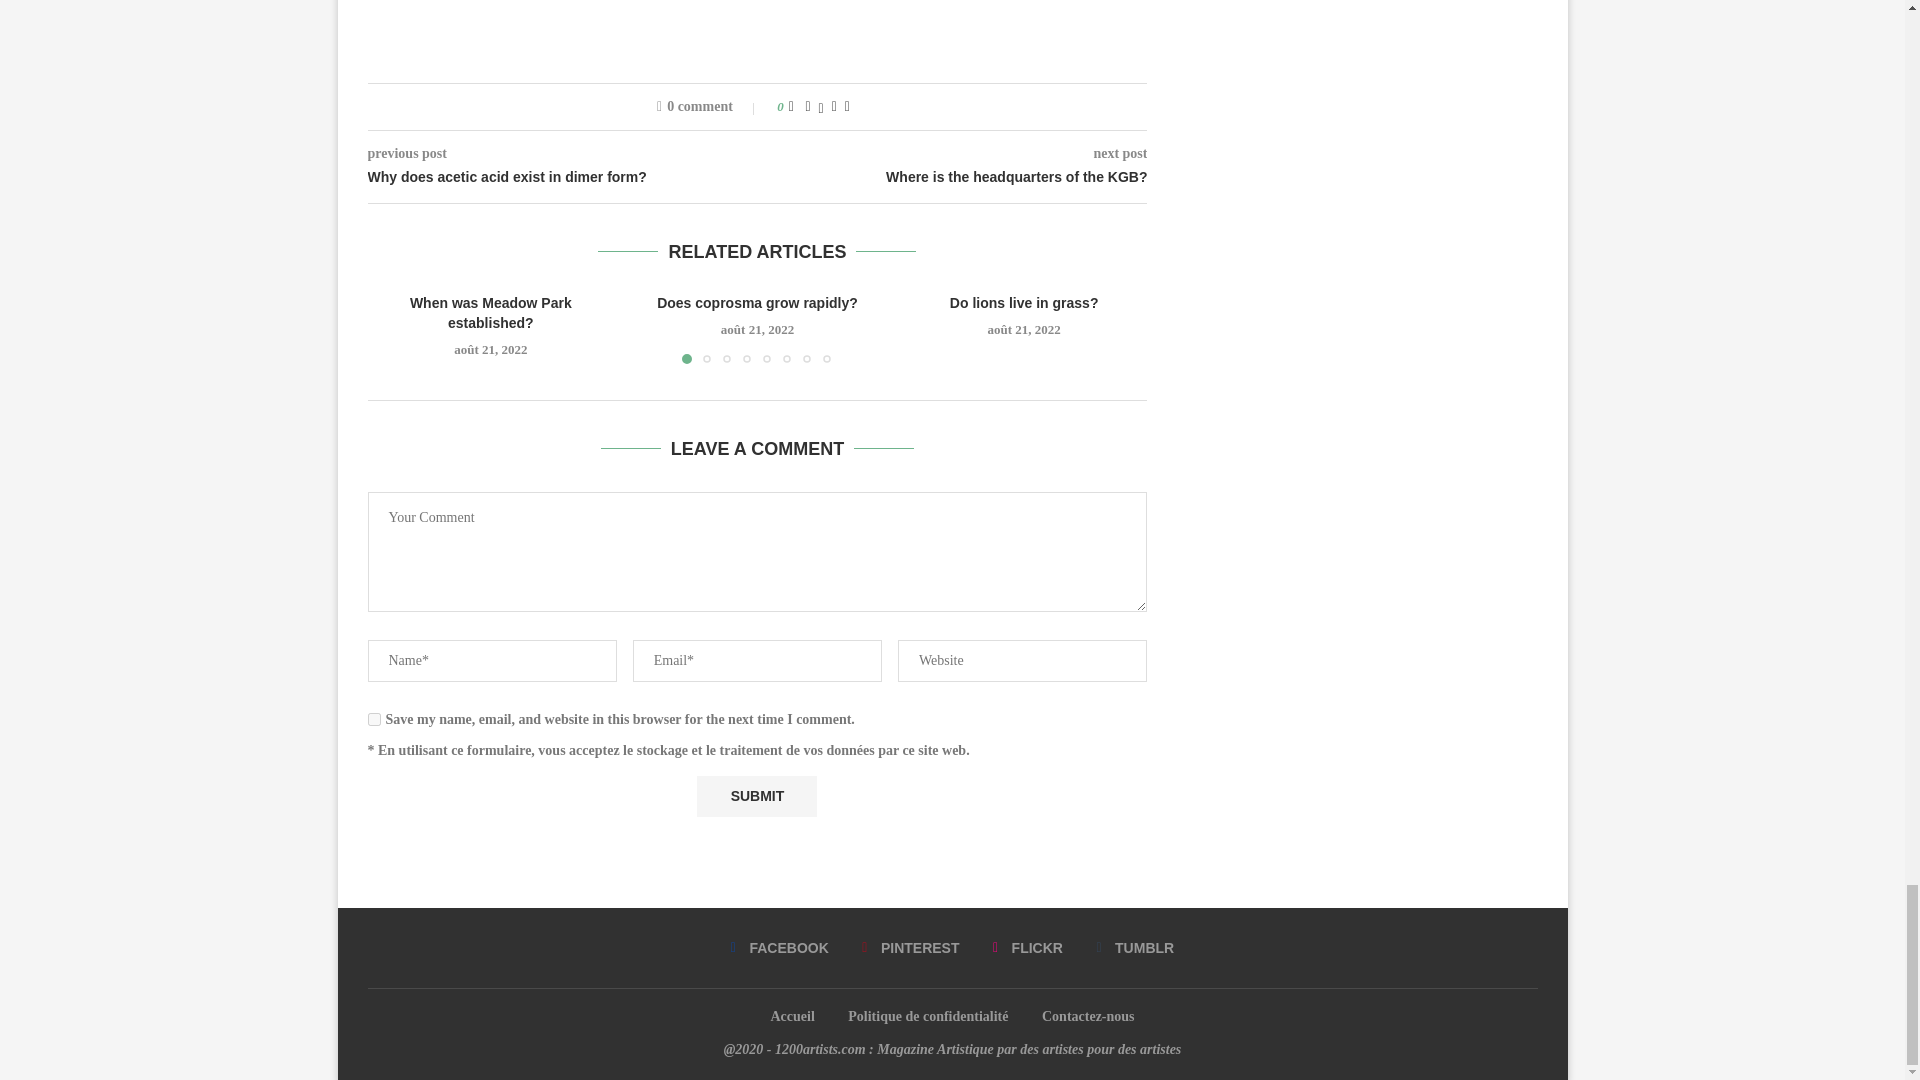  I want to click on Submit, so click(756, 796).